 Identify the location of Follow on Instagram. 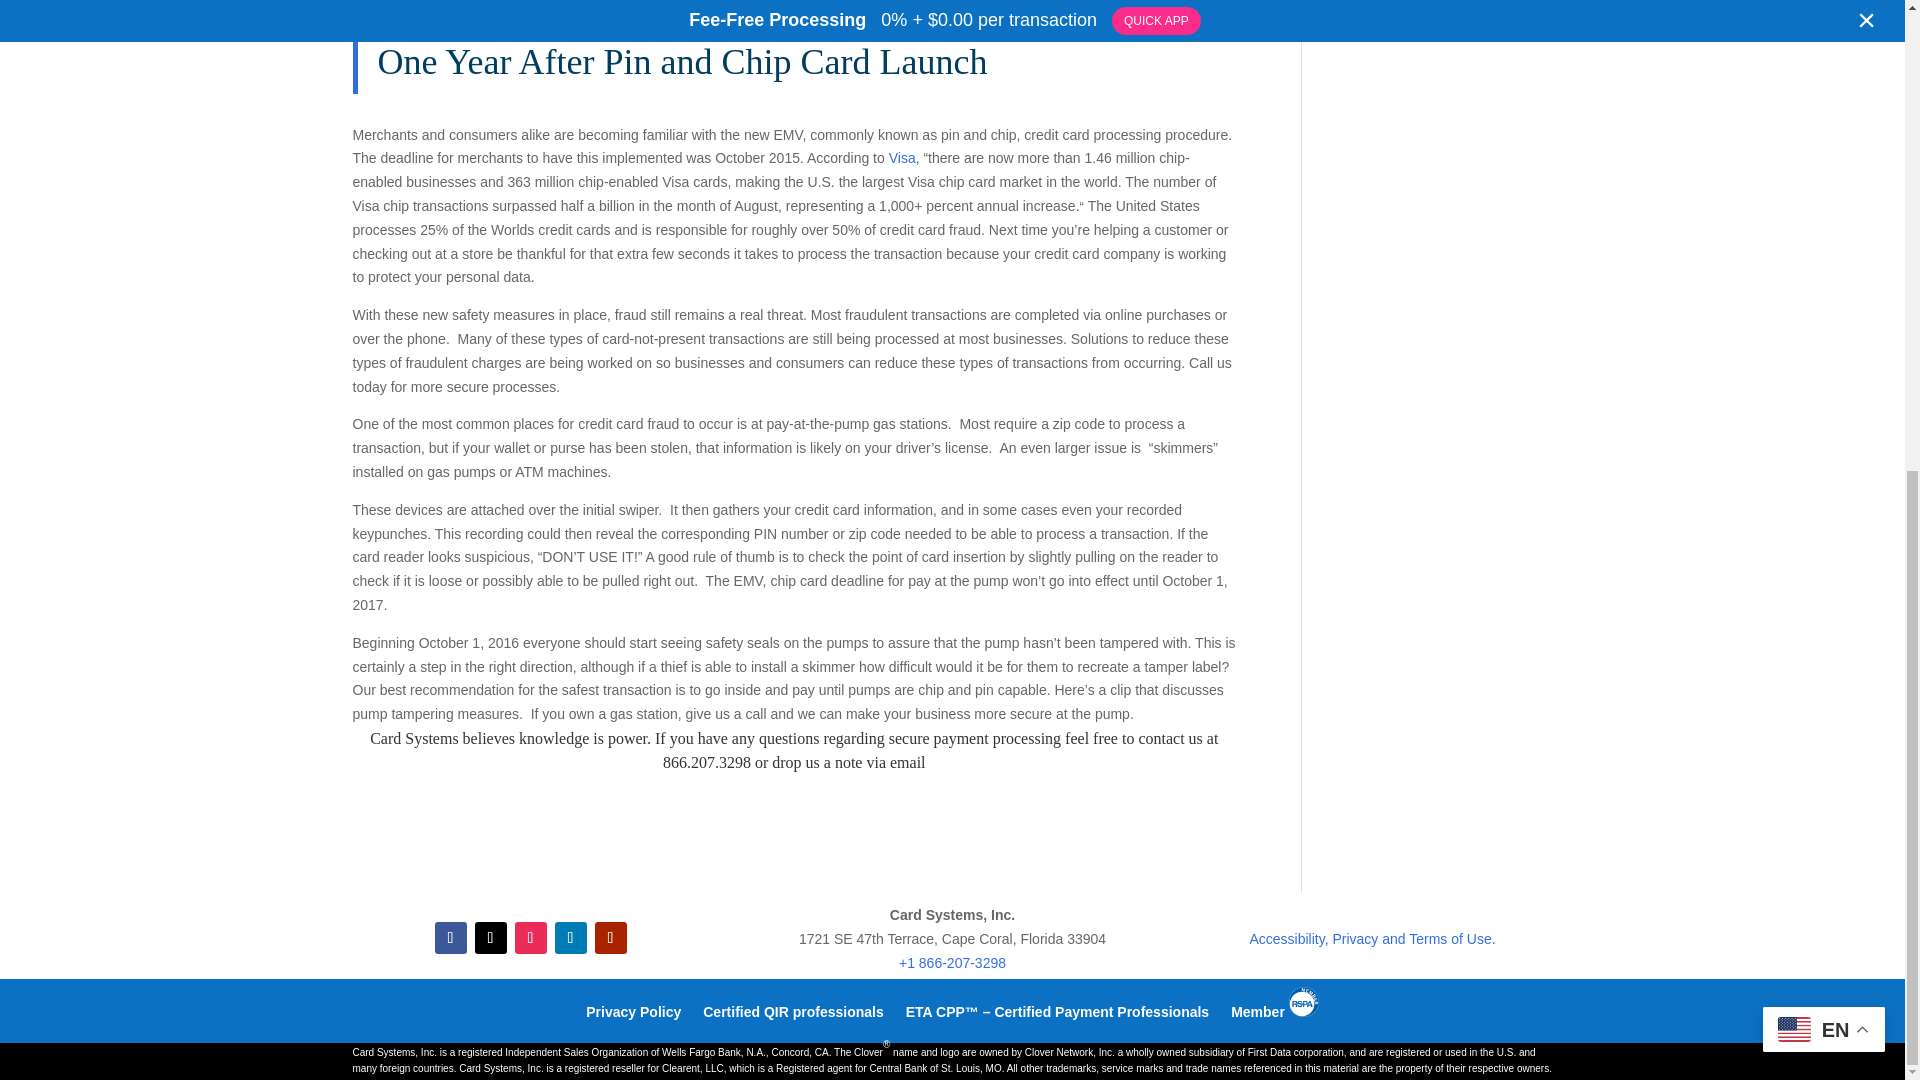
(530, 938).